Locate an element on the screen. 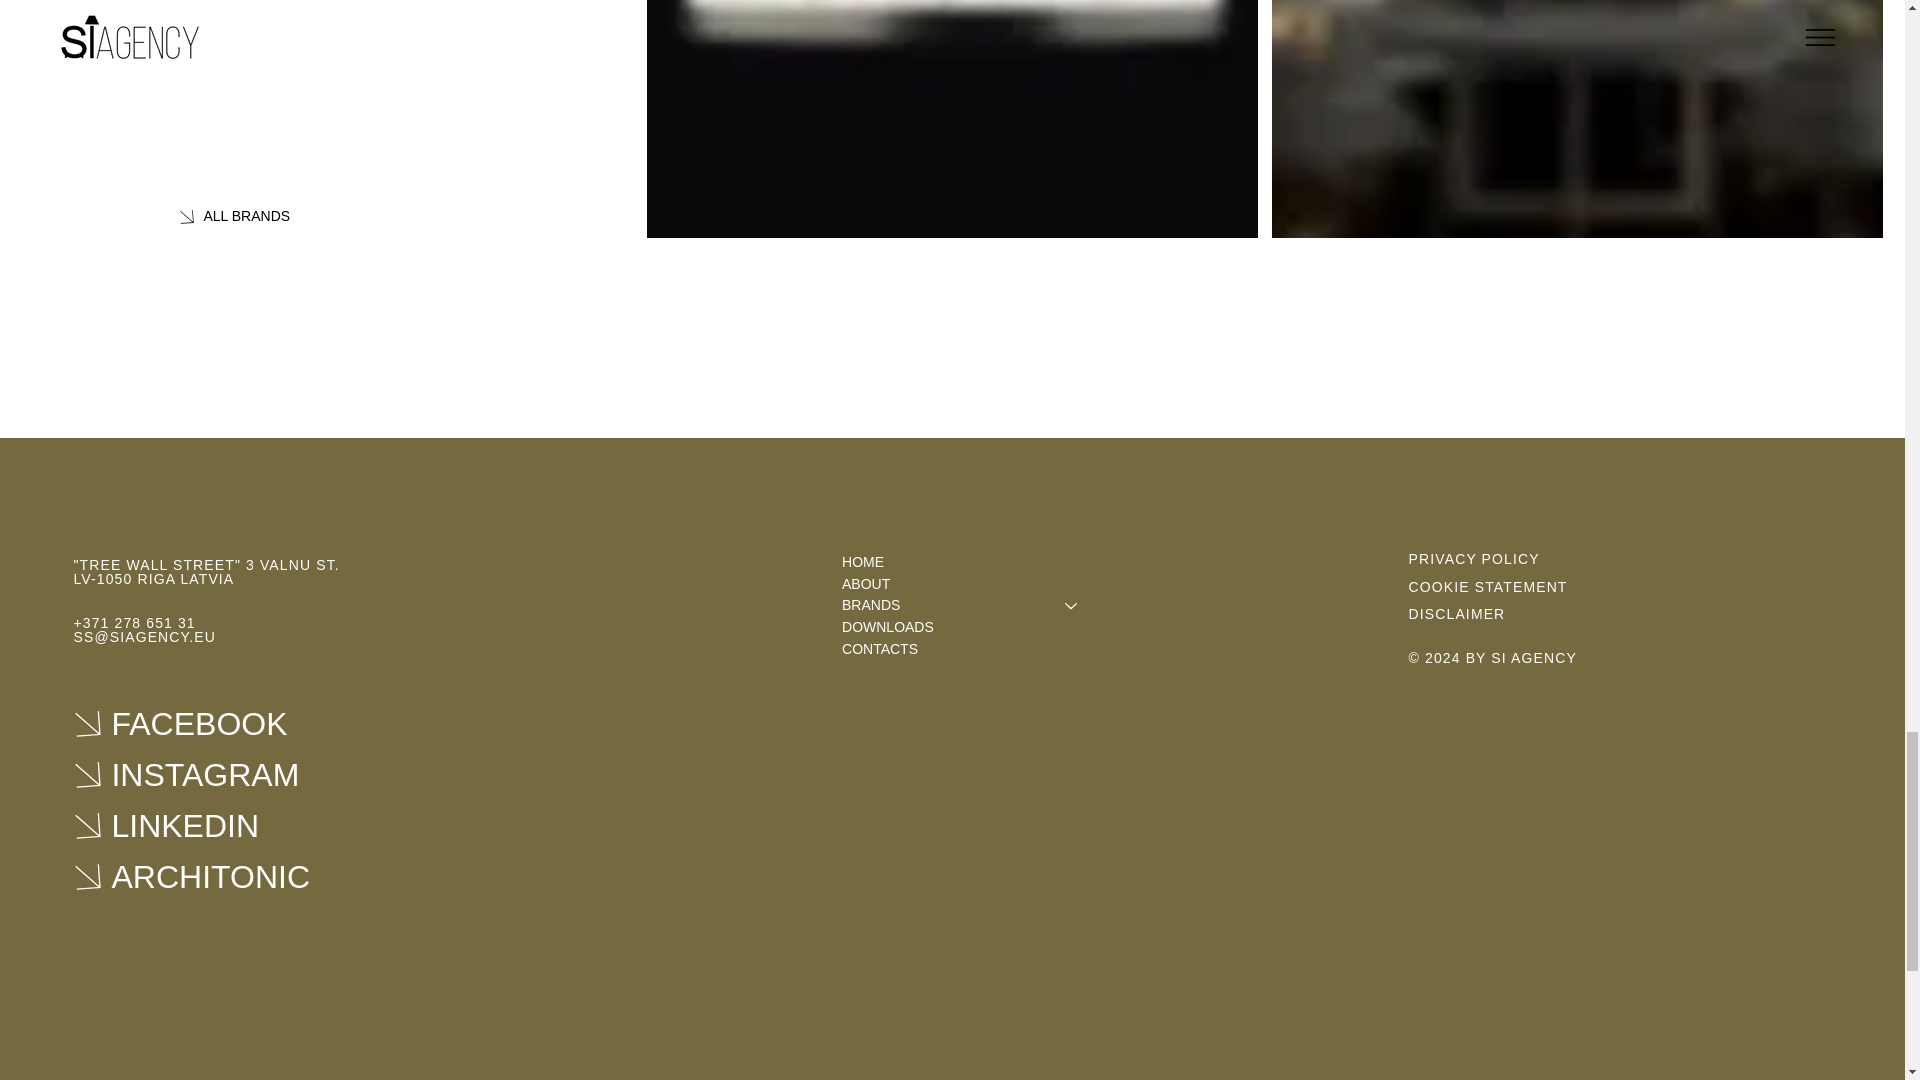 This screenshot has width=1920, height=1080. BRANDS is located at coordinates (944, 606).